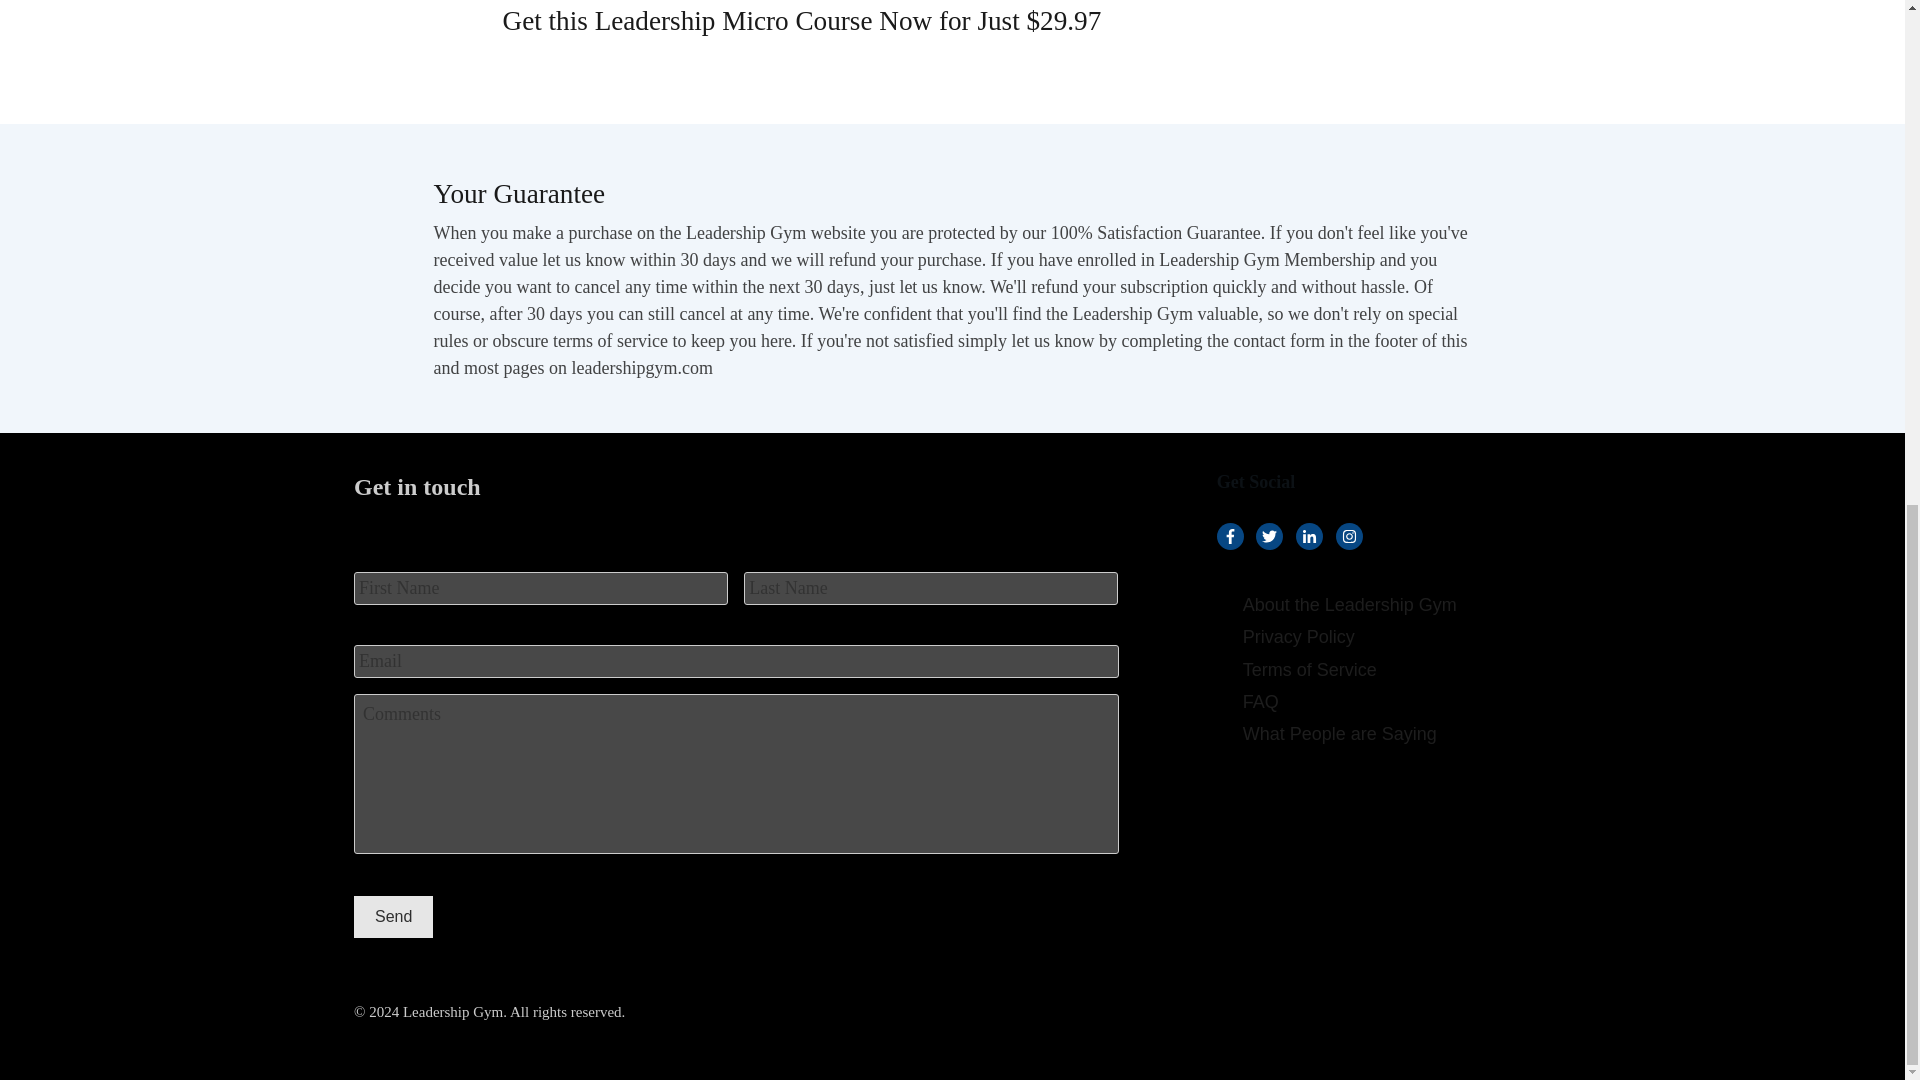 Image resolution: width=1920 pixels, height=1080 pixels. What do you see at coordinates (1260, 702) in the screenshot?
I see `FAQ` at bounding box center [1260, 702].